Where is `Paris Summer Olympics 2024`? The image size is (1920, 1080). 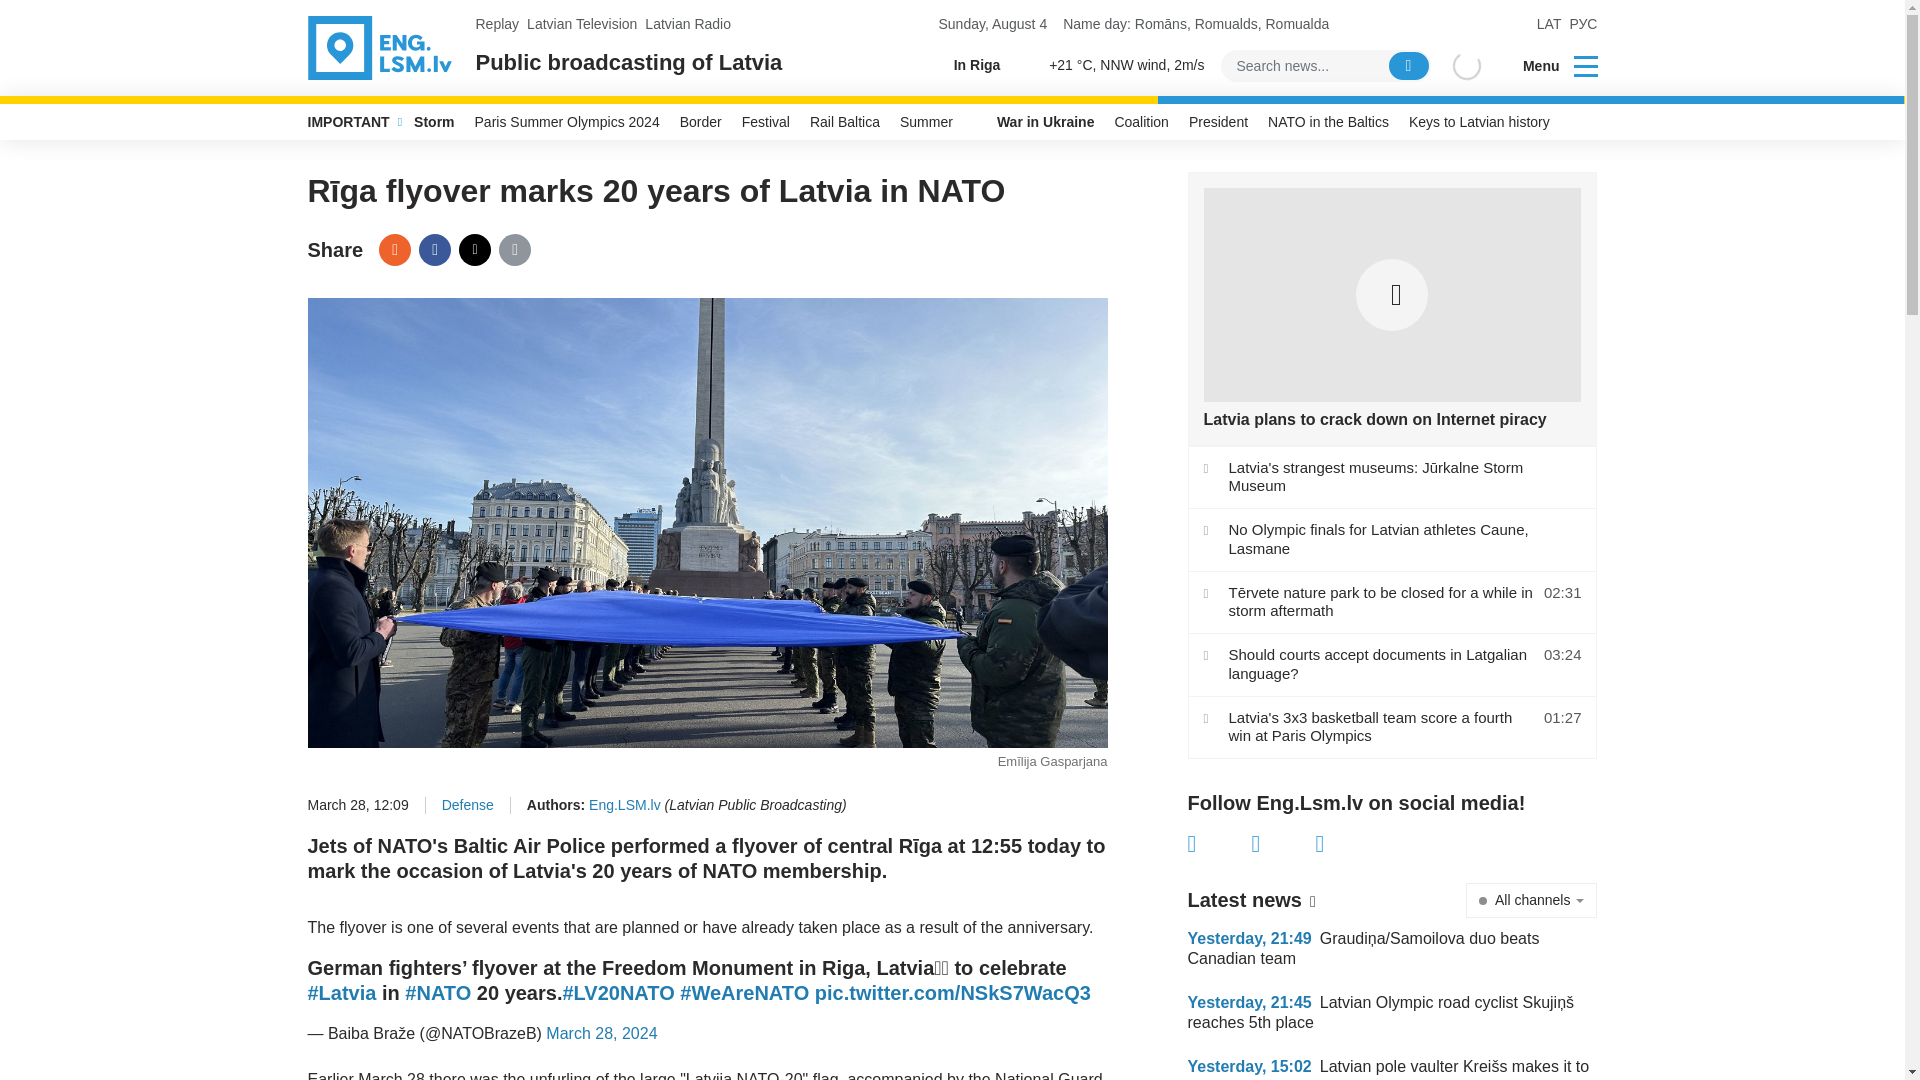
Paris Summer Olympics 2024 is located at coordinates (567, 122).